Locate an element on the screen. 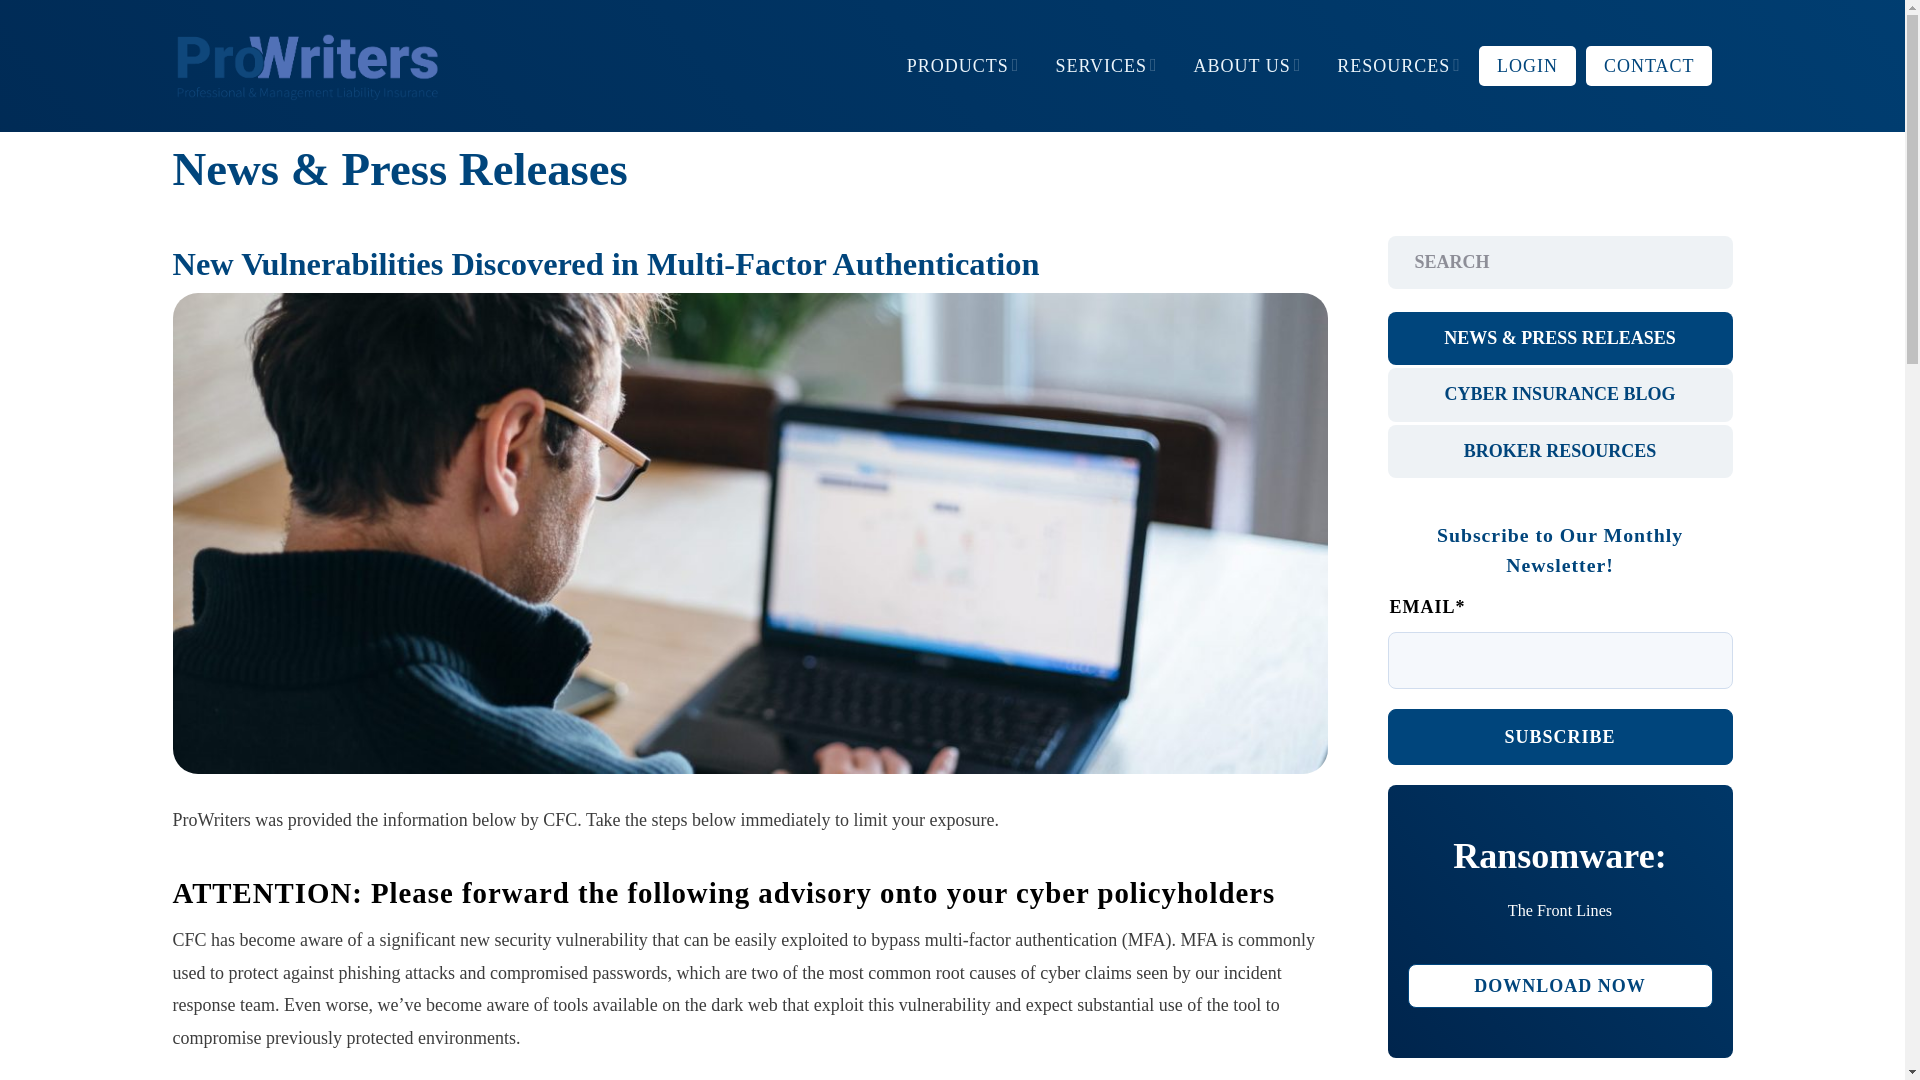 The height and width of the screenshot is (1080, 1920). PRODUCTS is located at coordinates (963, 66).